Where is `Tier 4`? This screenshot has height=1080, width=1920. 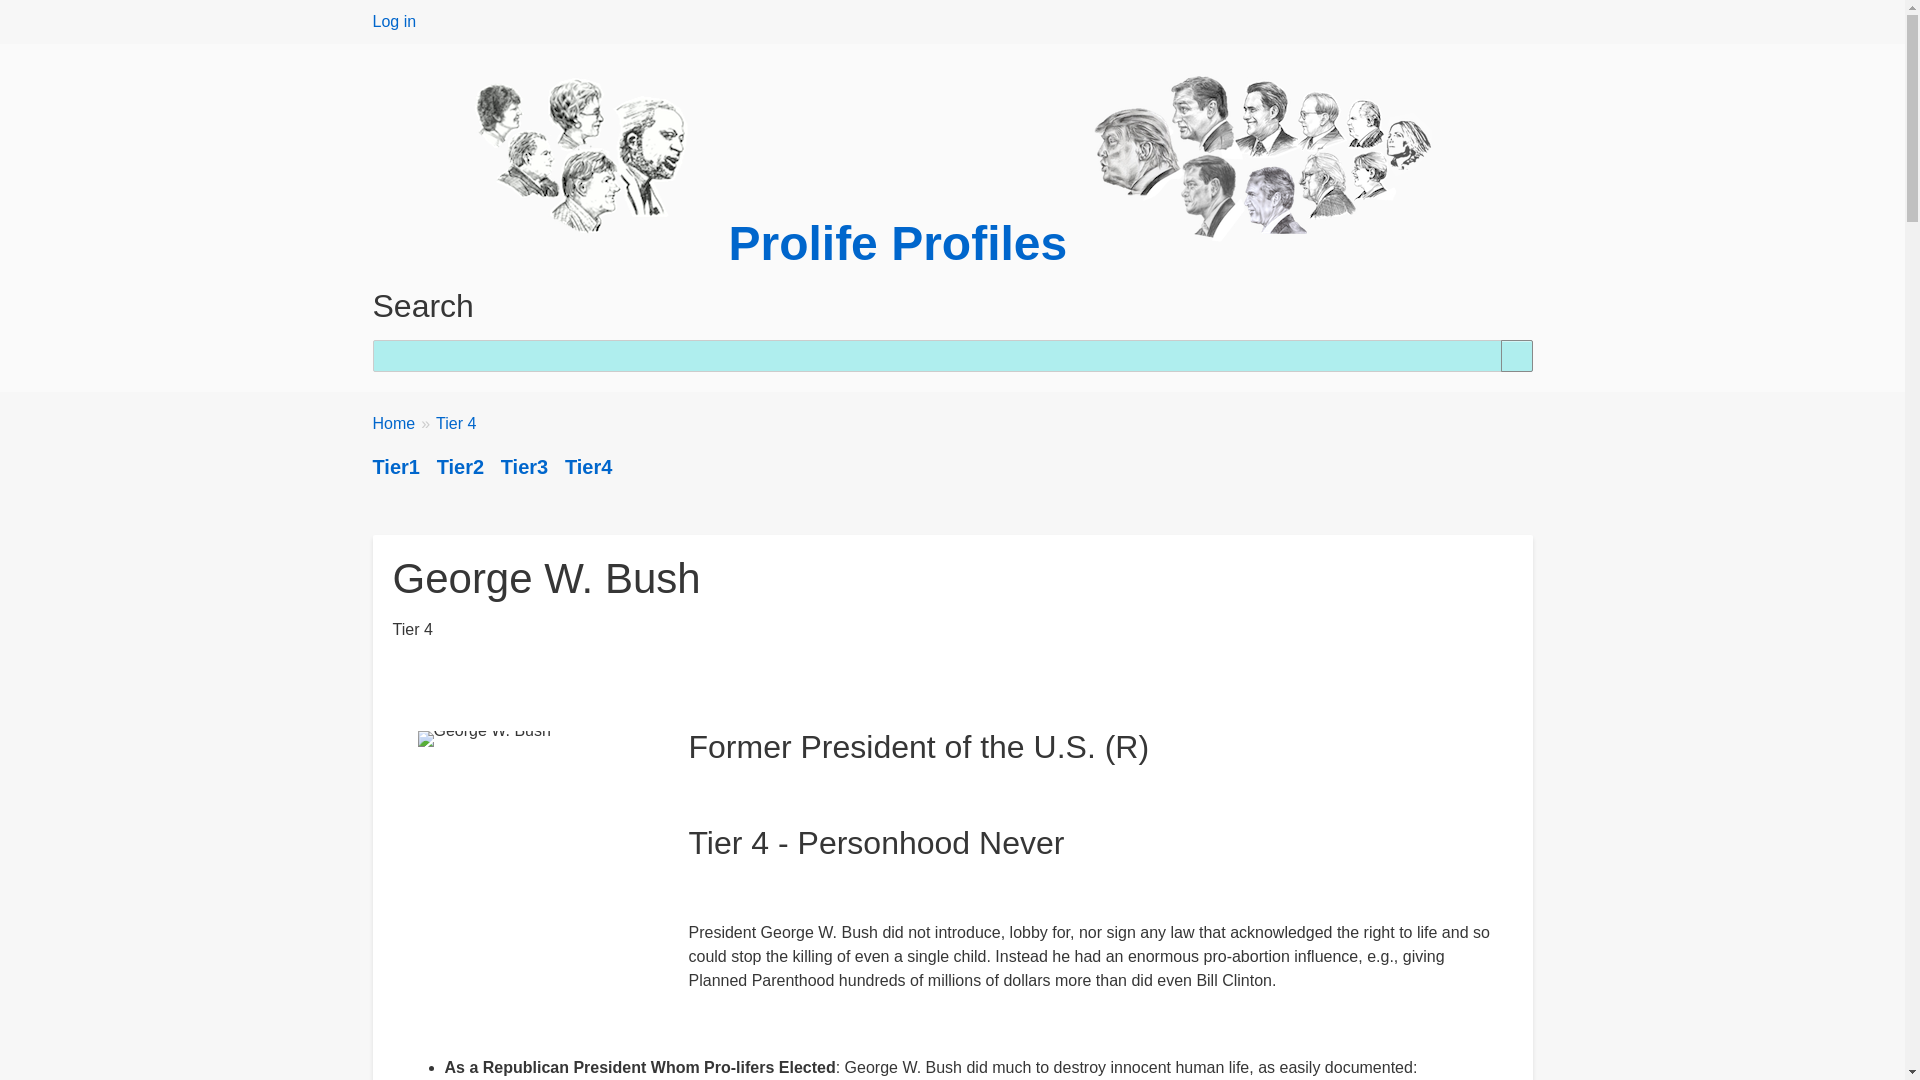 Tier 4 is located at coordinates (456, 424).